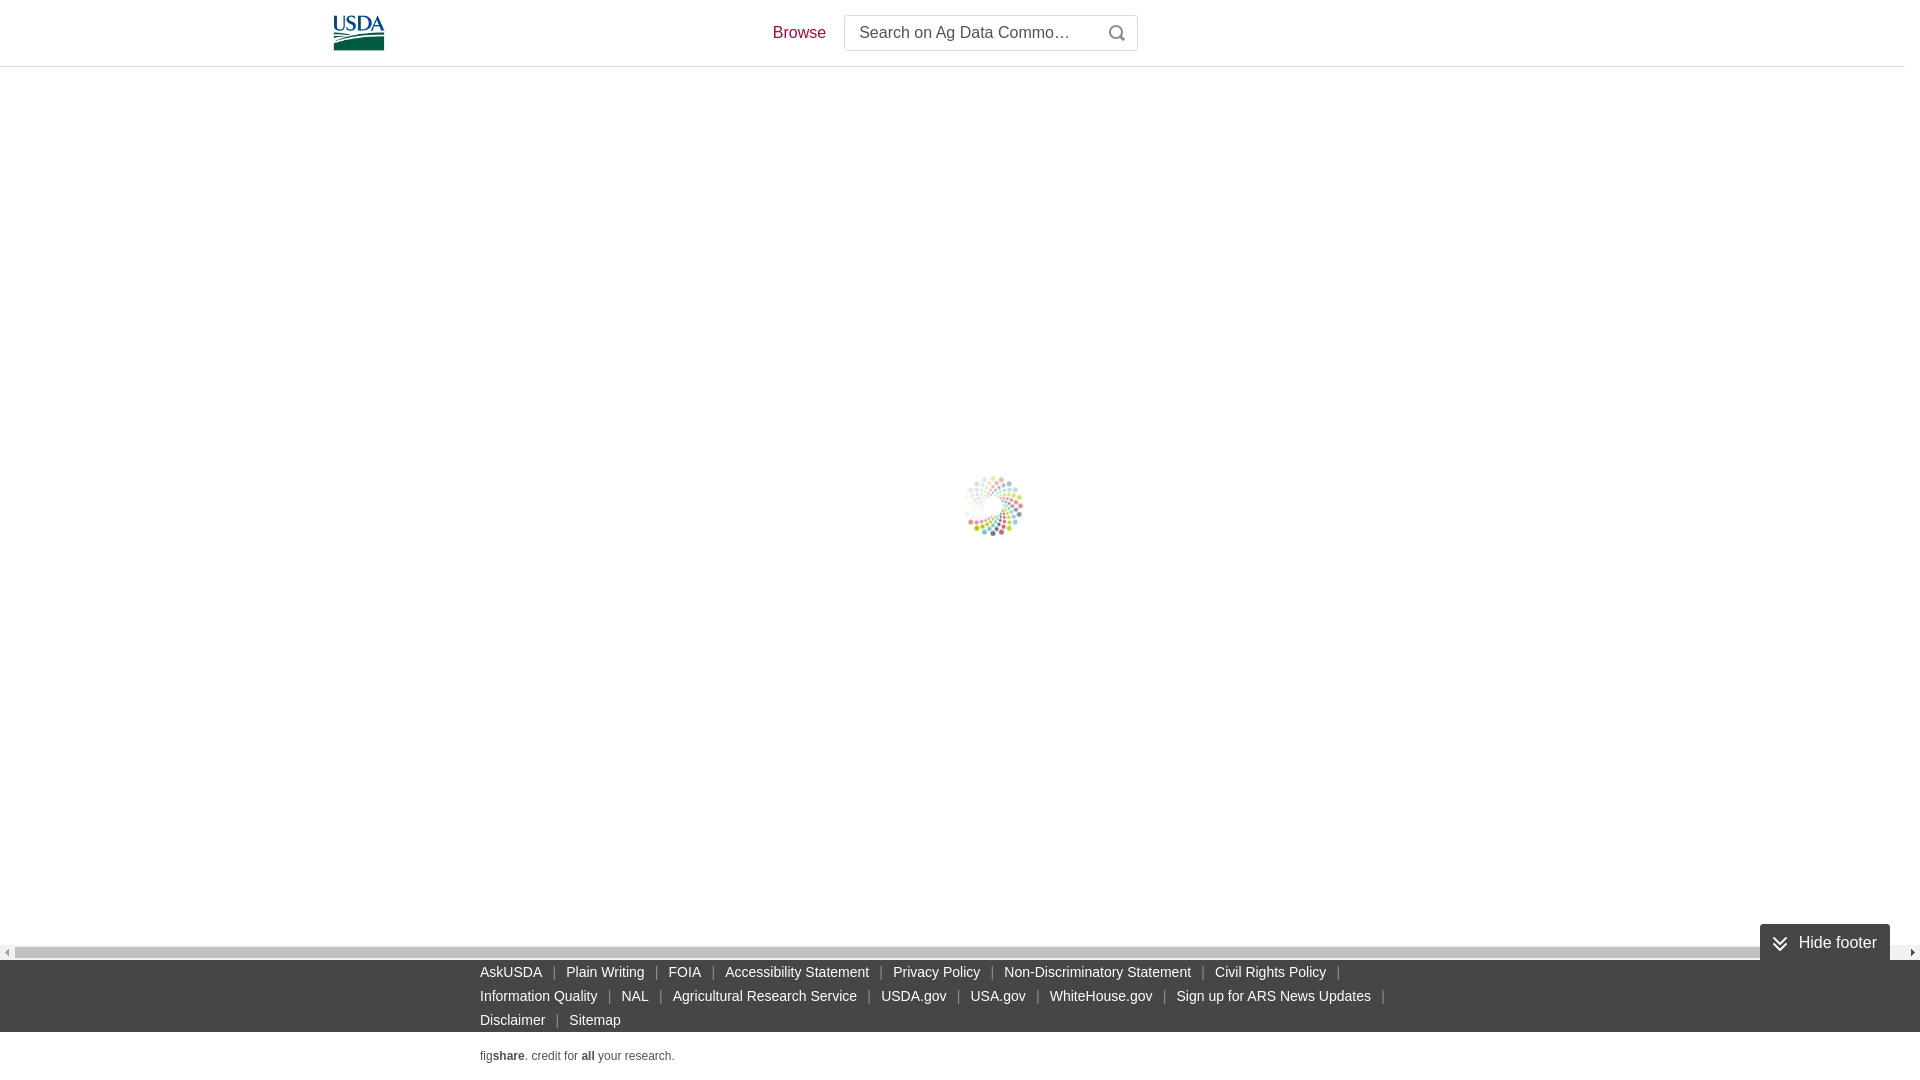  I want to click on Information Quality, so click(539, 995).